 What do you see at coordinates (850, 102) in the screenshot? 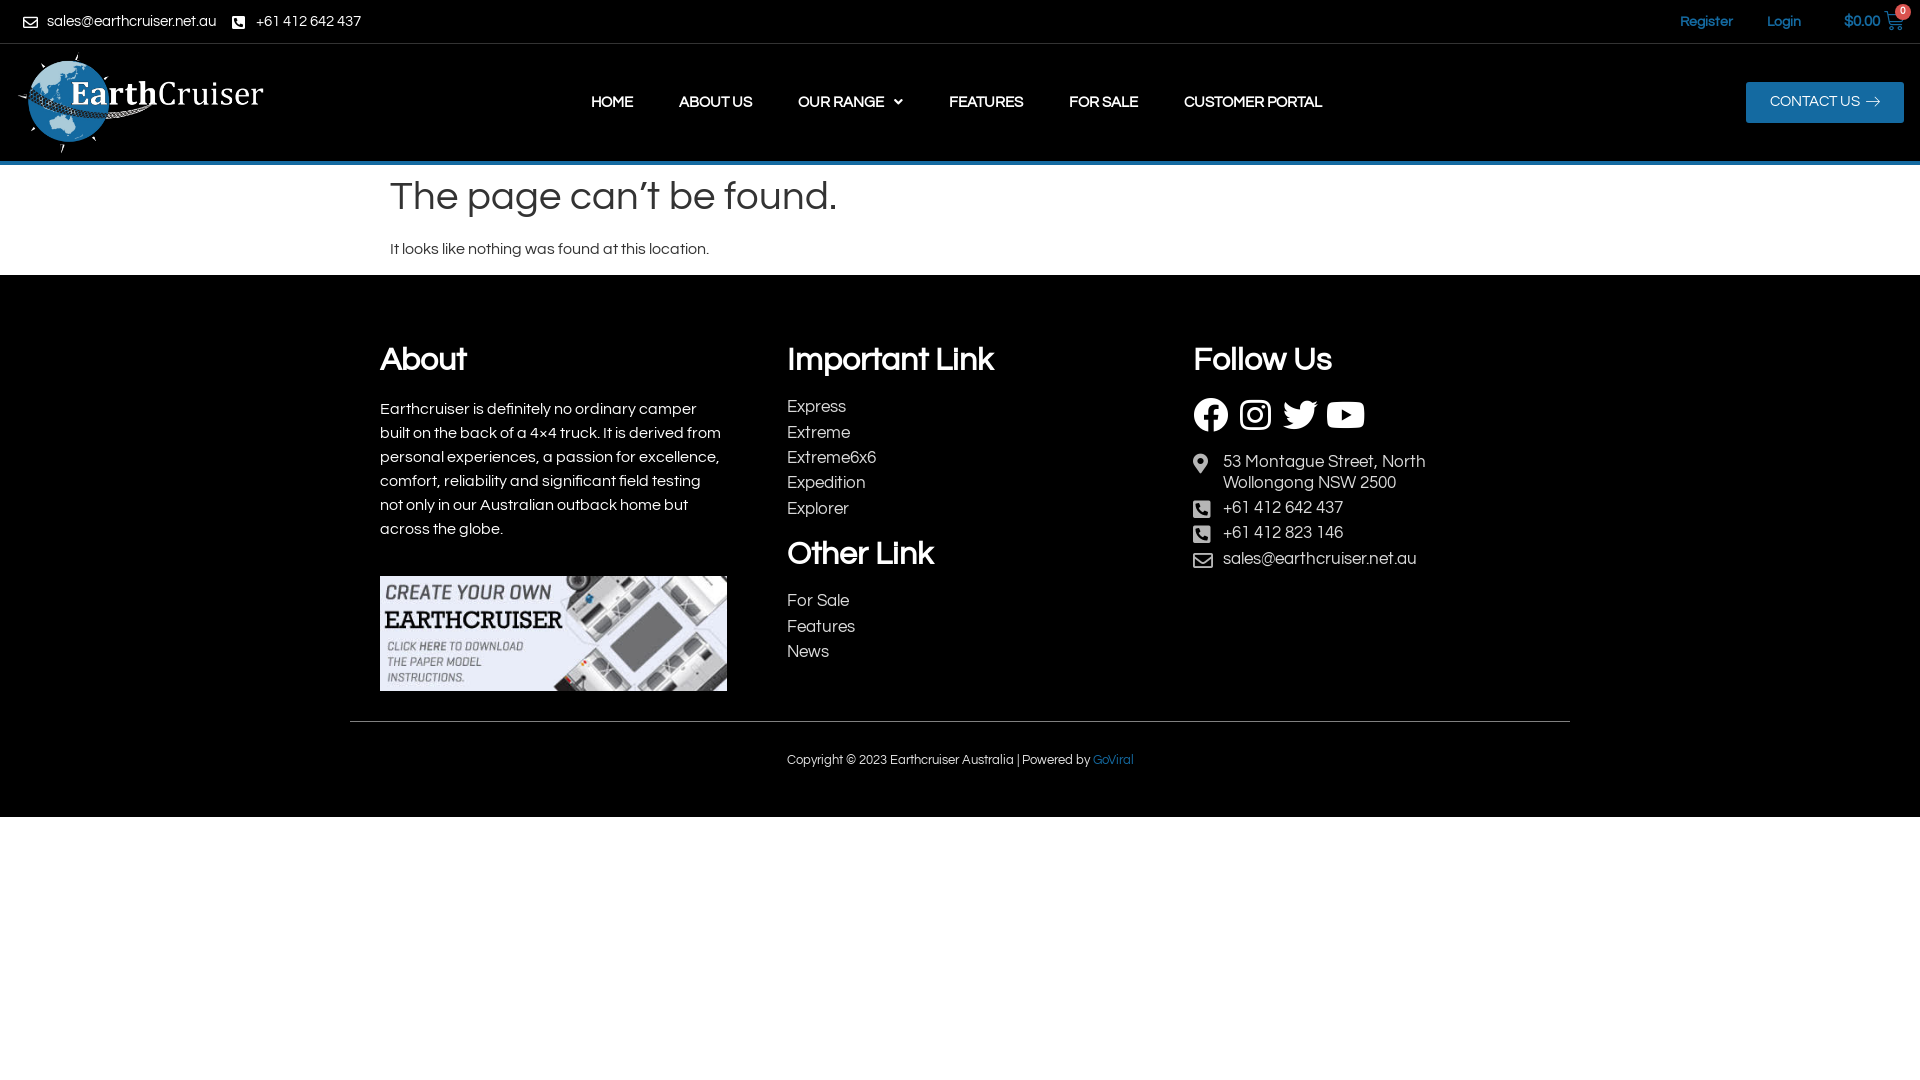
I see `OUR RANGE` at bounding box center [850, 102].